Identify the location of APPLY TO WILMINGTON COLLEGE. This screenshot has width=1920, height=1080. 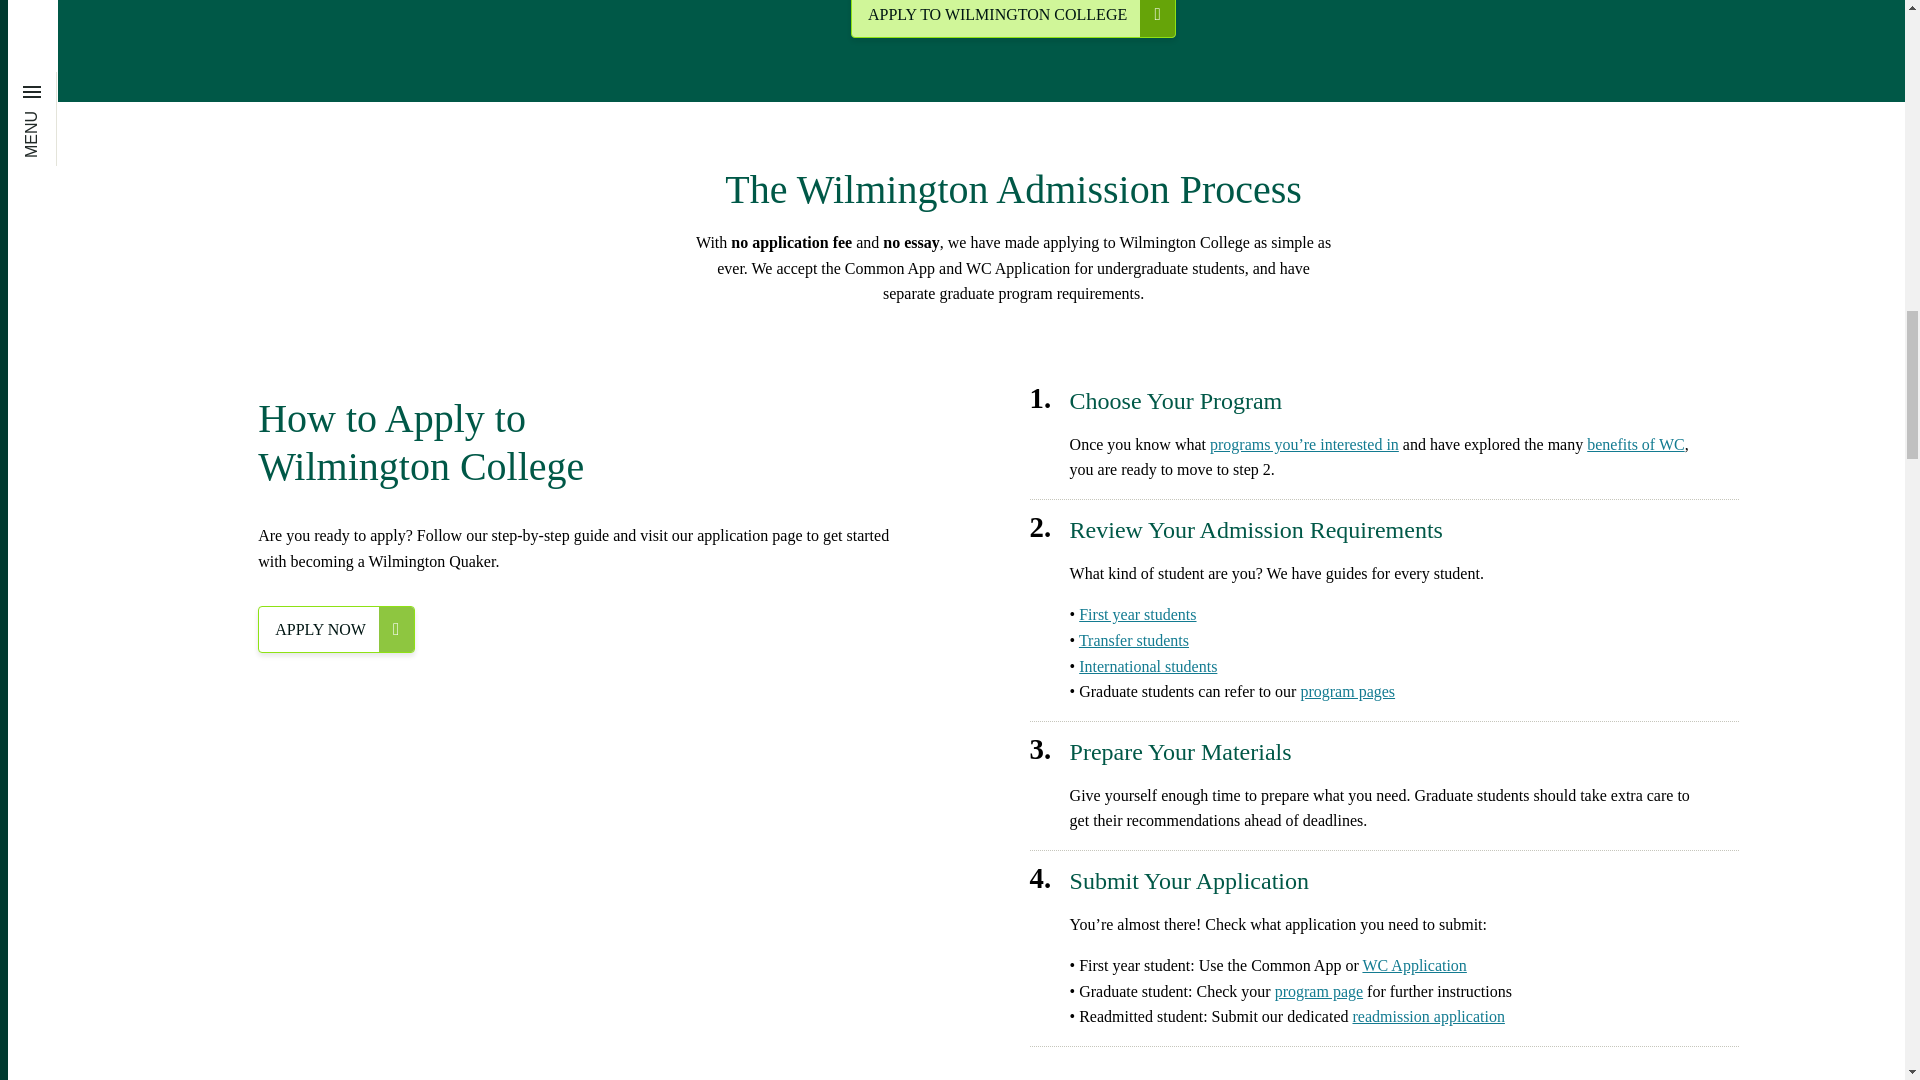
(1012, 19).